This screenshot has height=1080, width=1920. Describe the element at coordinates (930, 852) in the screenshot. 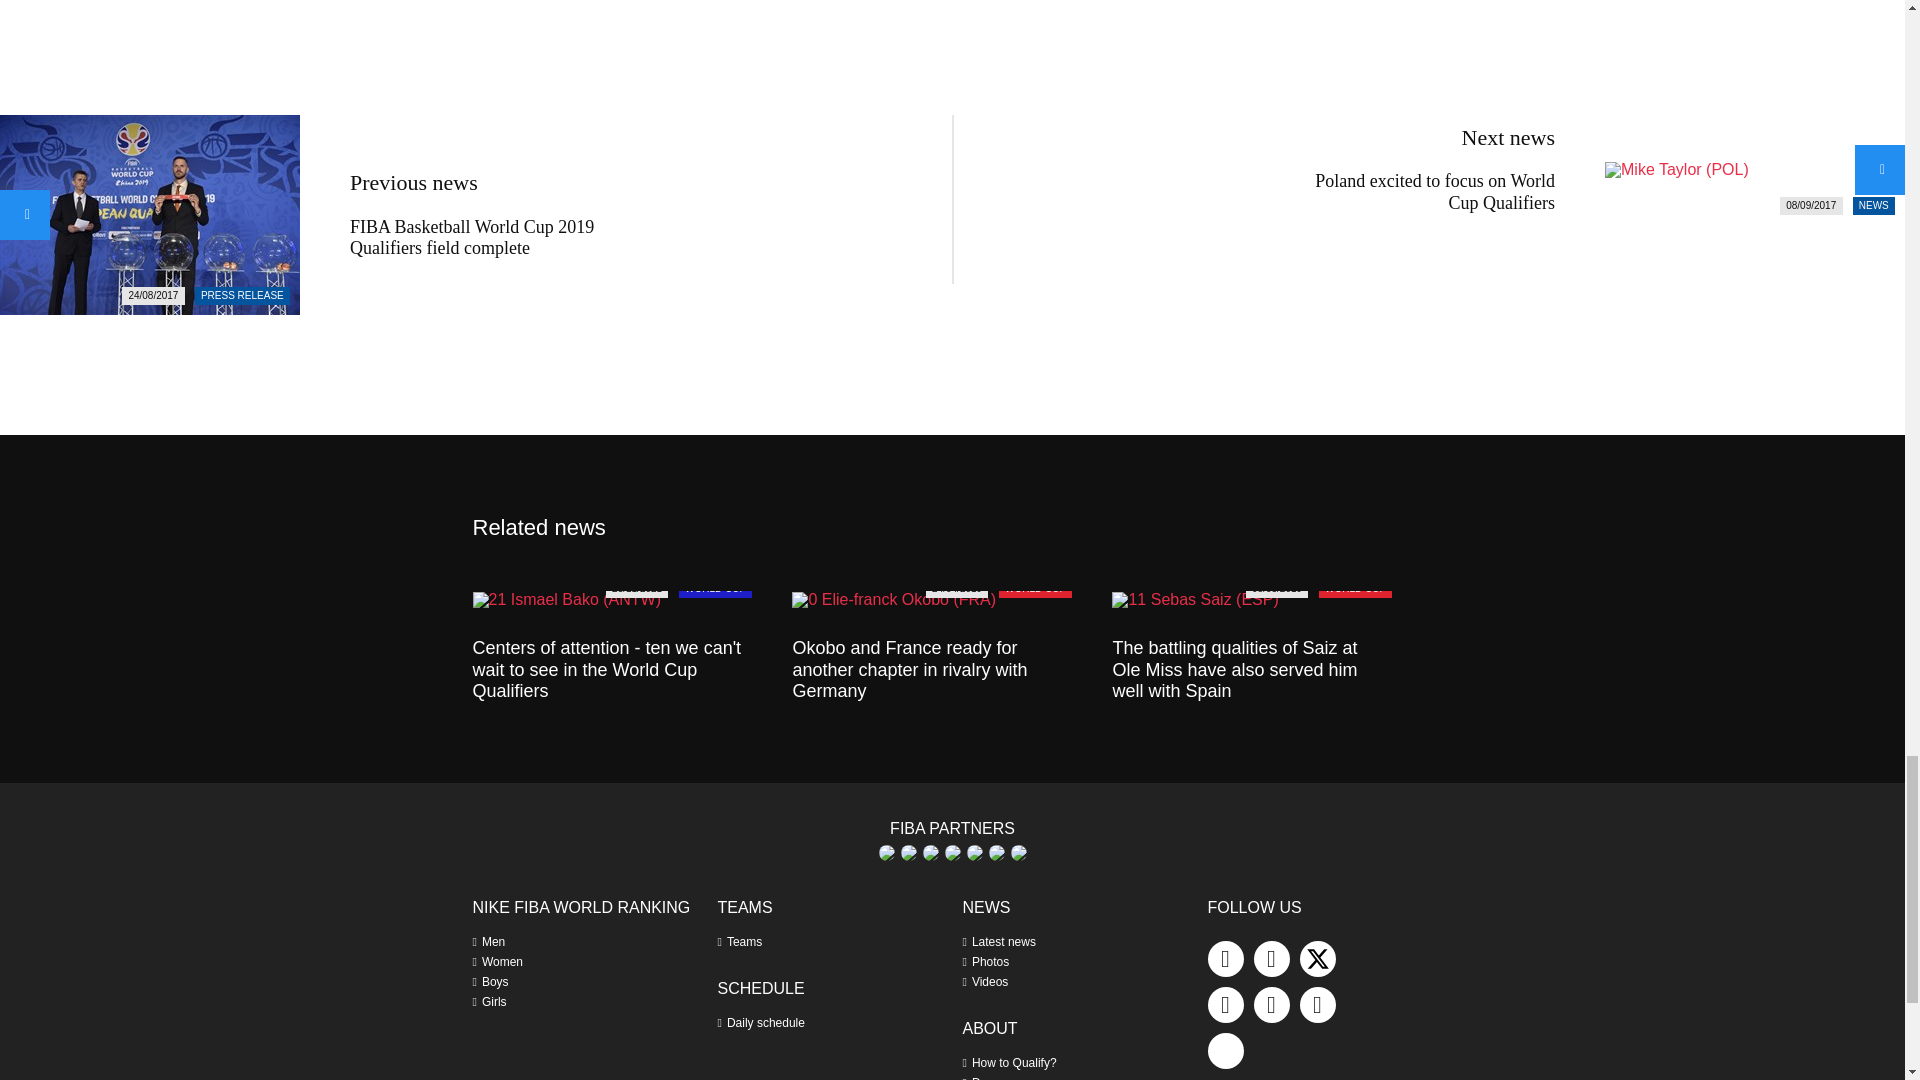

I see `Molten BG5000 Special Website` at that location.